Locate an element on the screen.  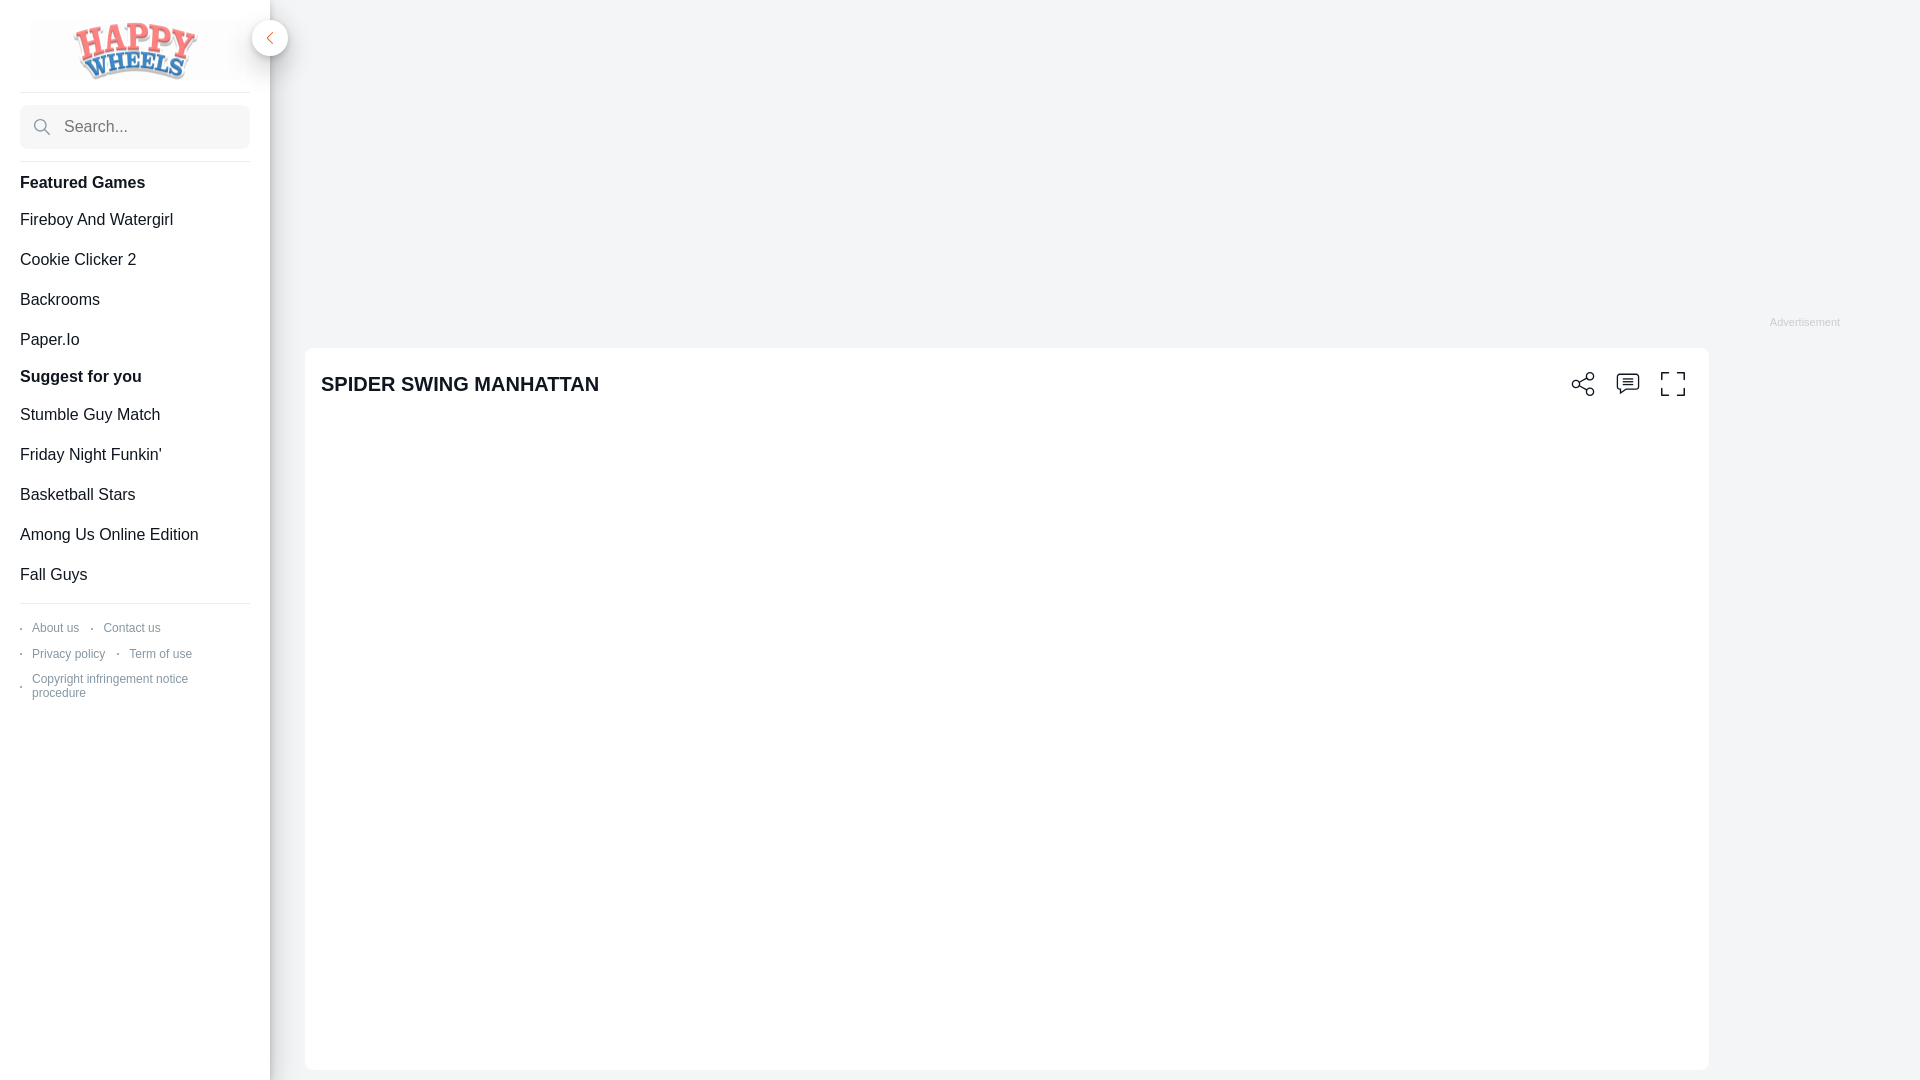
Term of use is located at coordinates (160, 653).